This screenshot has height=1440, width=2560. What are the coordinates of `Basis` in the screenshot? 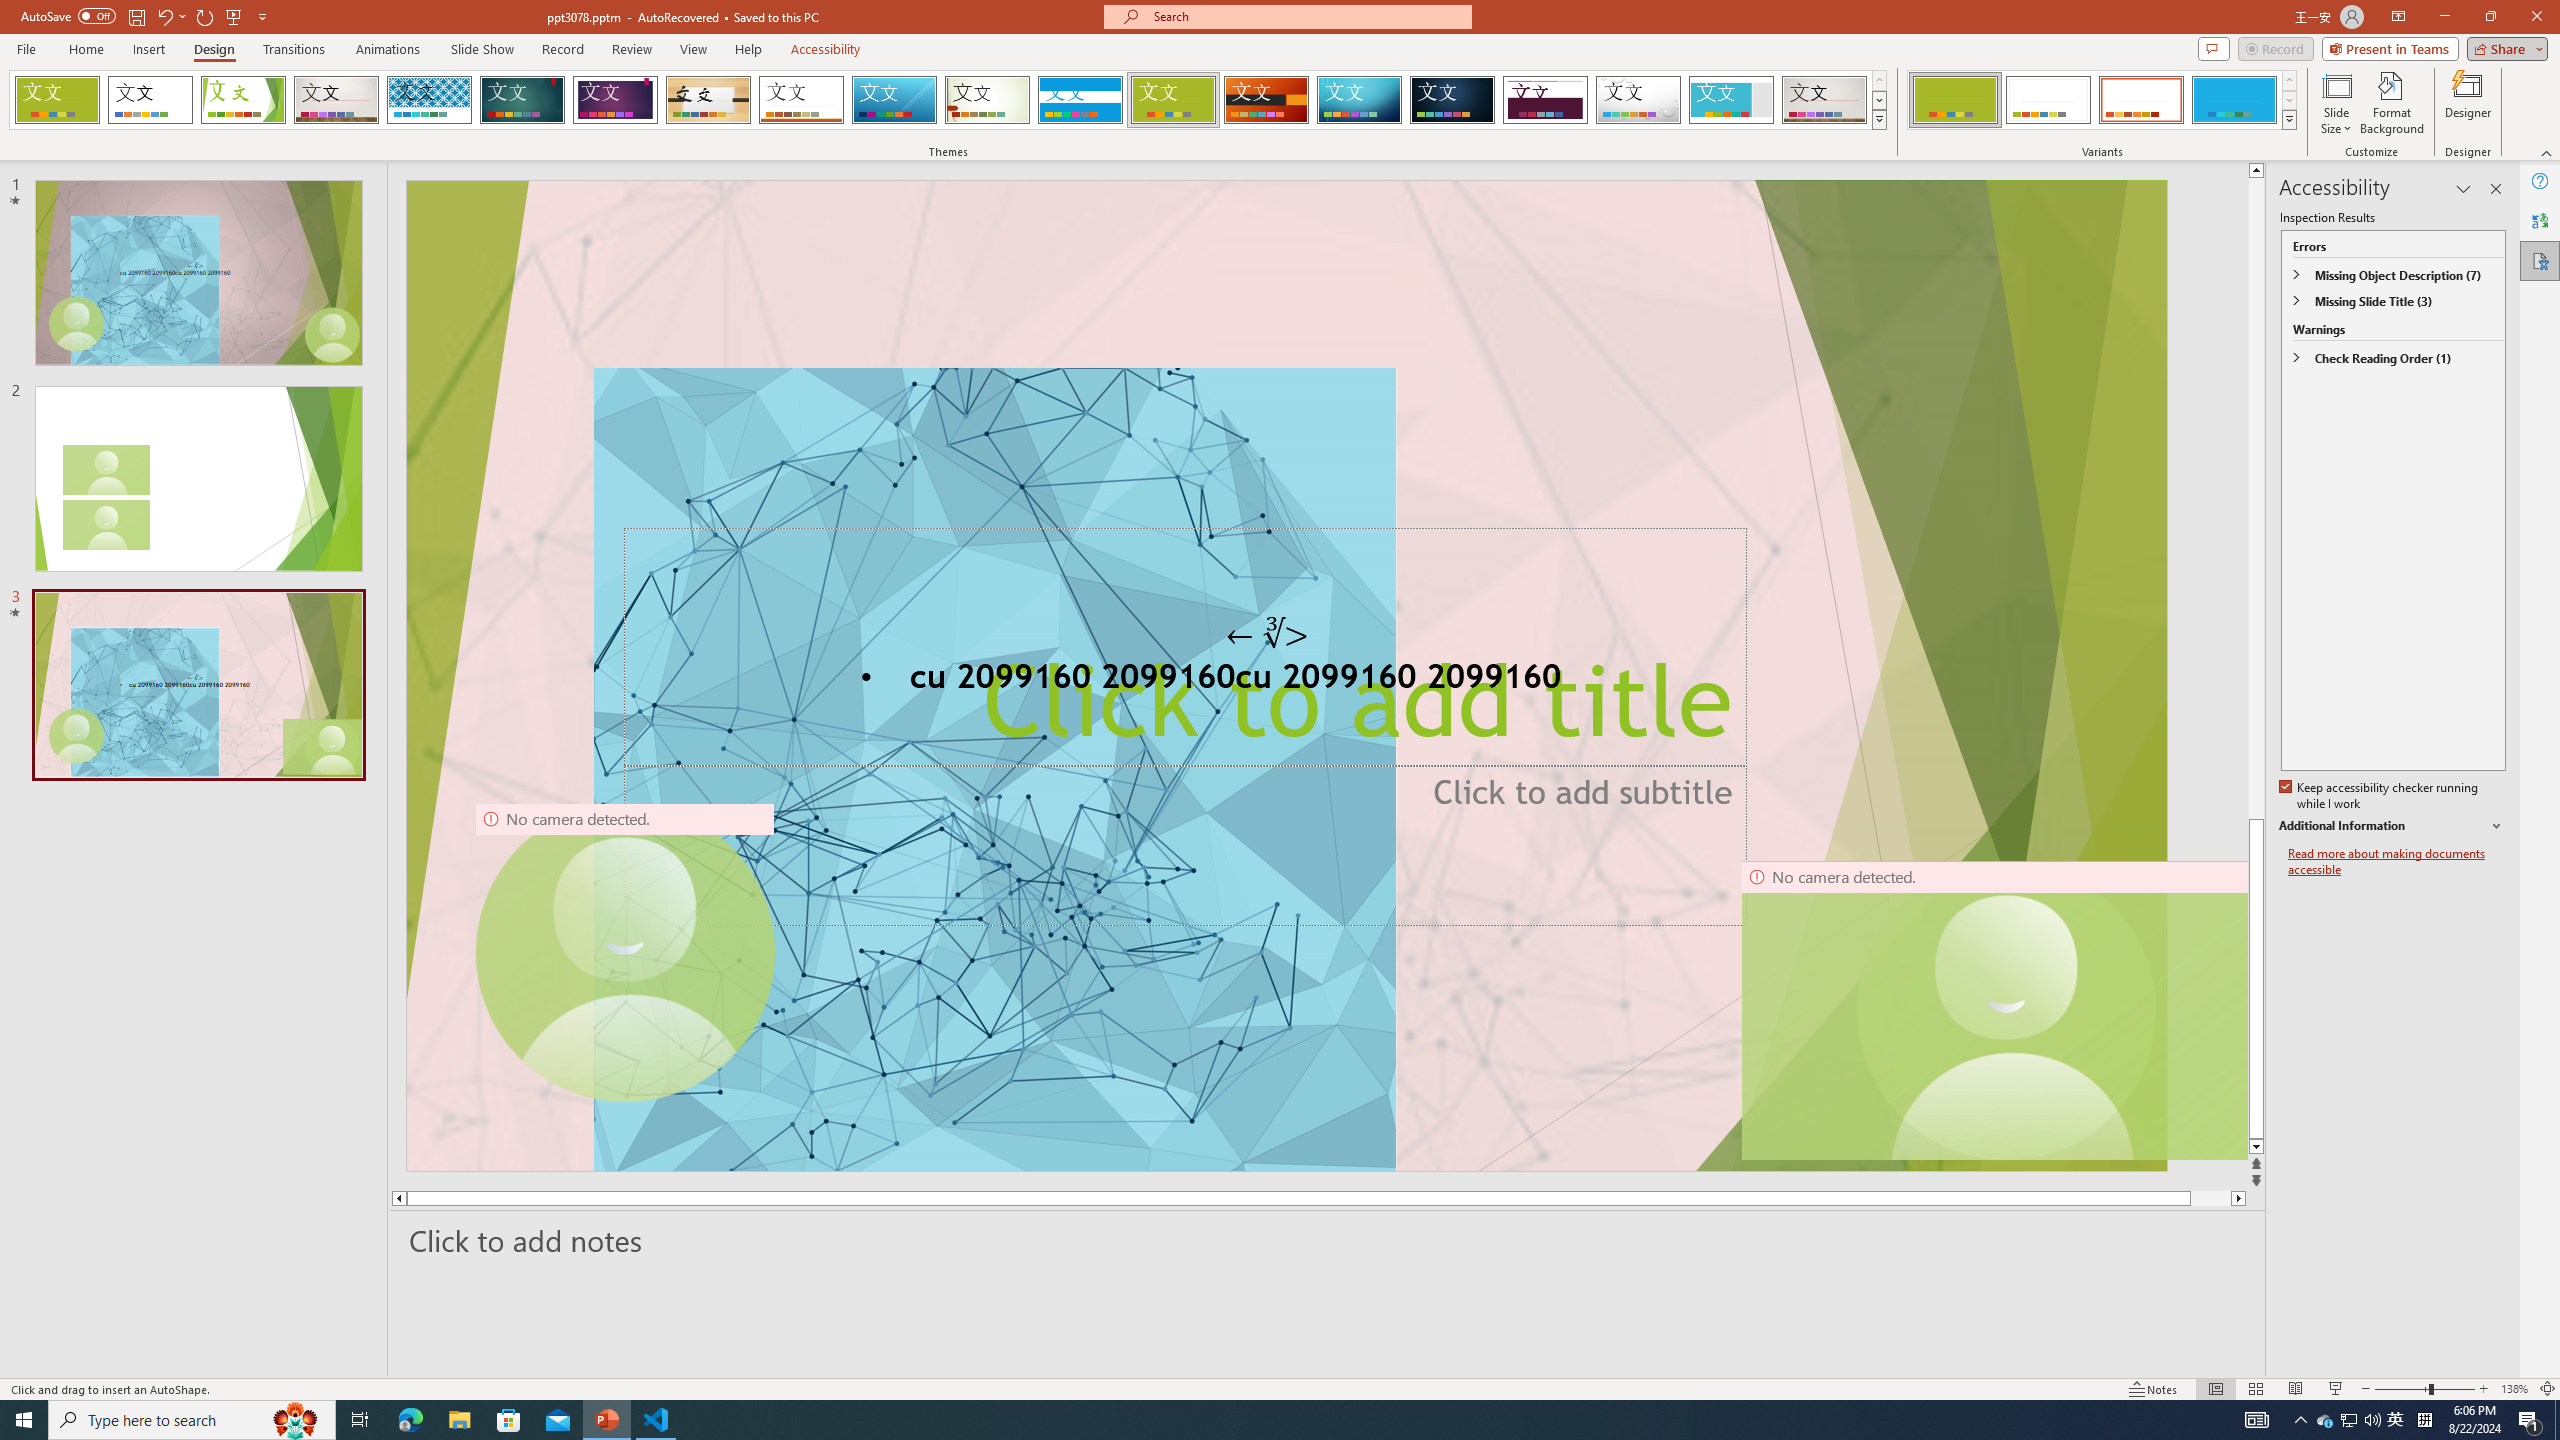 It's located at (1174, 100).